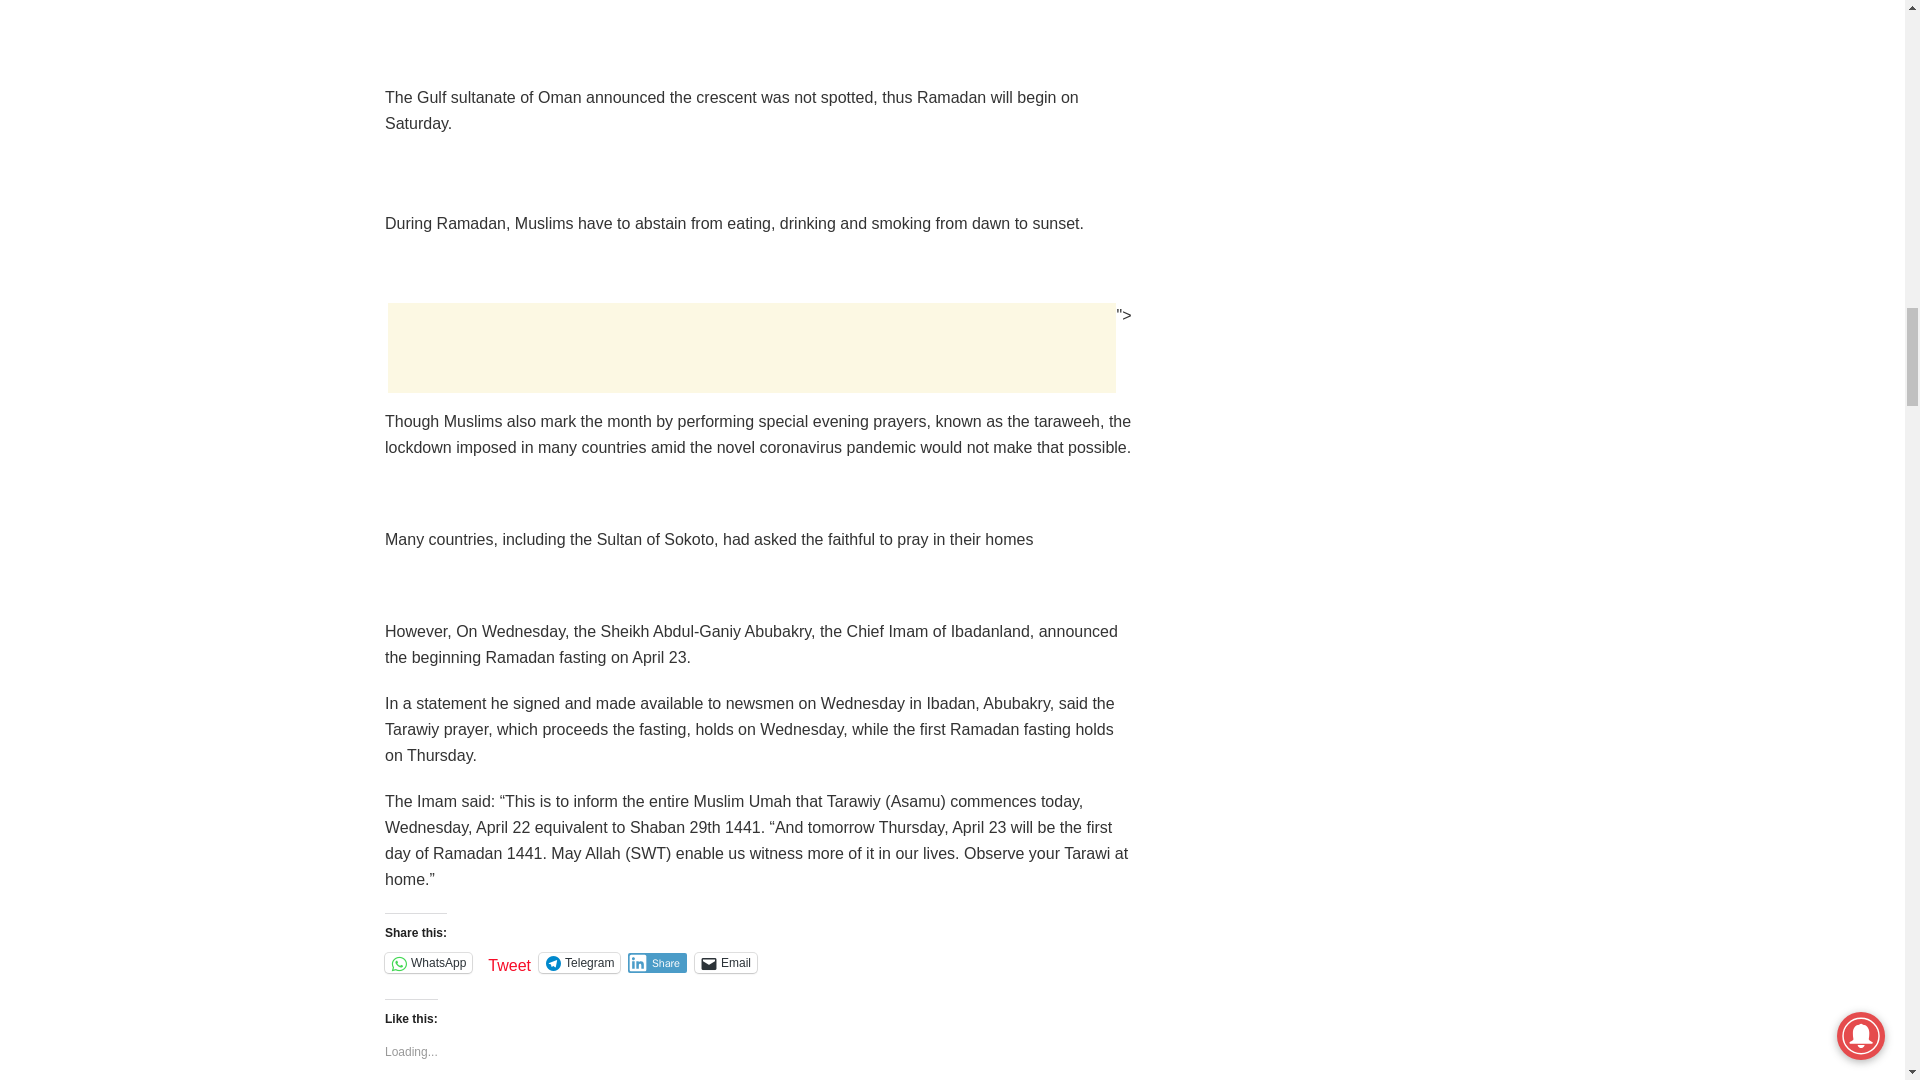 The image size is (1920, 1080). What do you see at coordinates (726, 962) in the screenshot?
I see `Click to email a link to a friend` at bounding box center [726, 962].